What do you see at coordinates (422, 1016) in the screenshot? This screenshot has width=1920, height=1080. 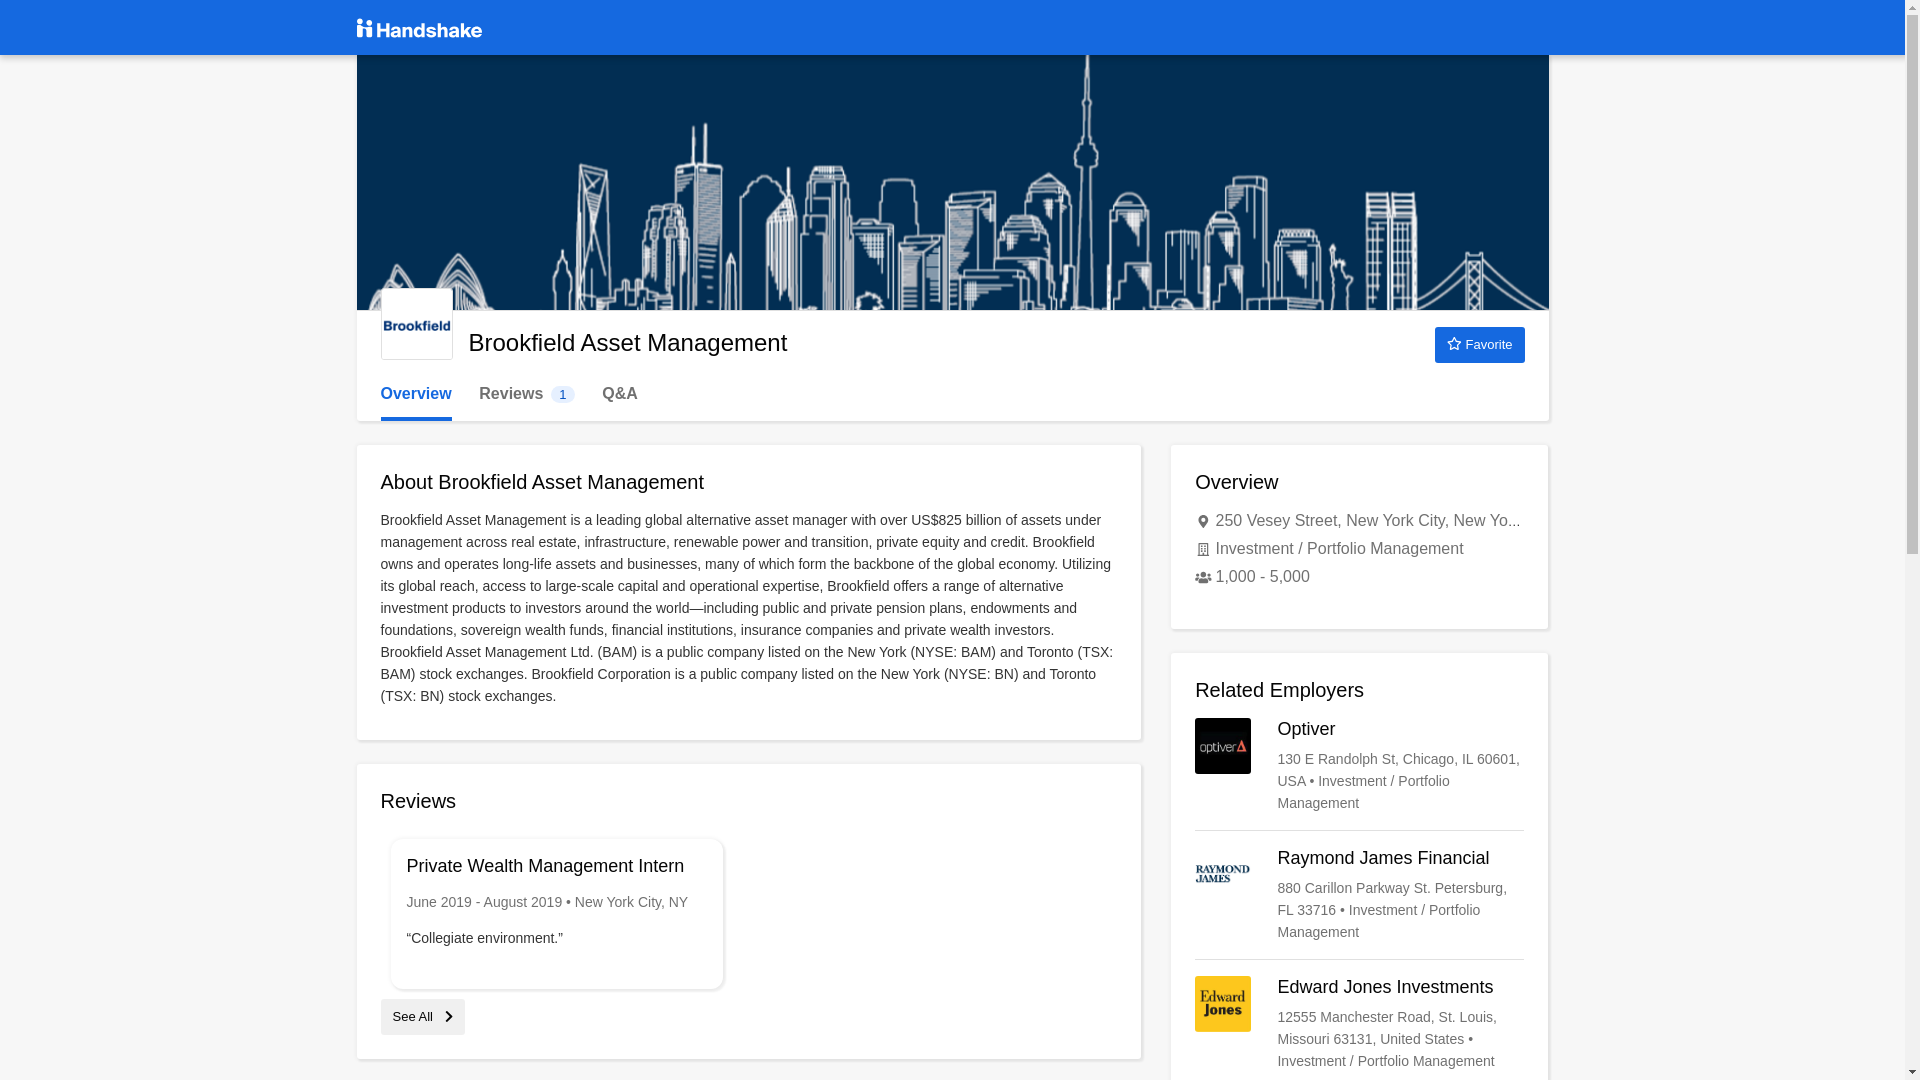 I see `Favorite` at bounding box center [422, 1016].